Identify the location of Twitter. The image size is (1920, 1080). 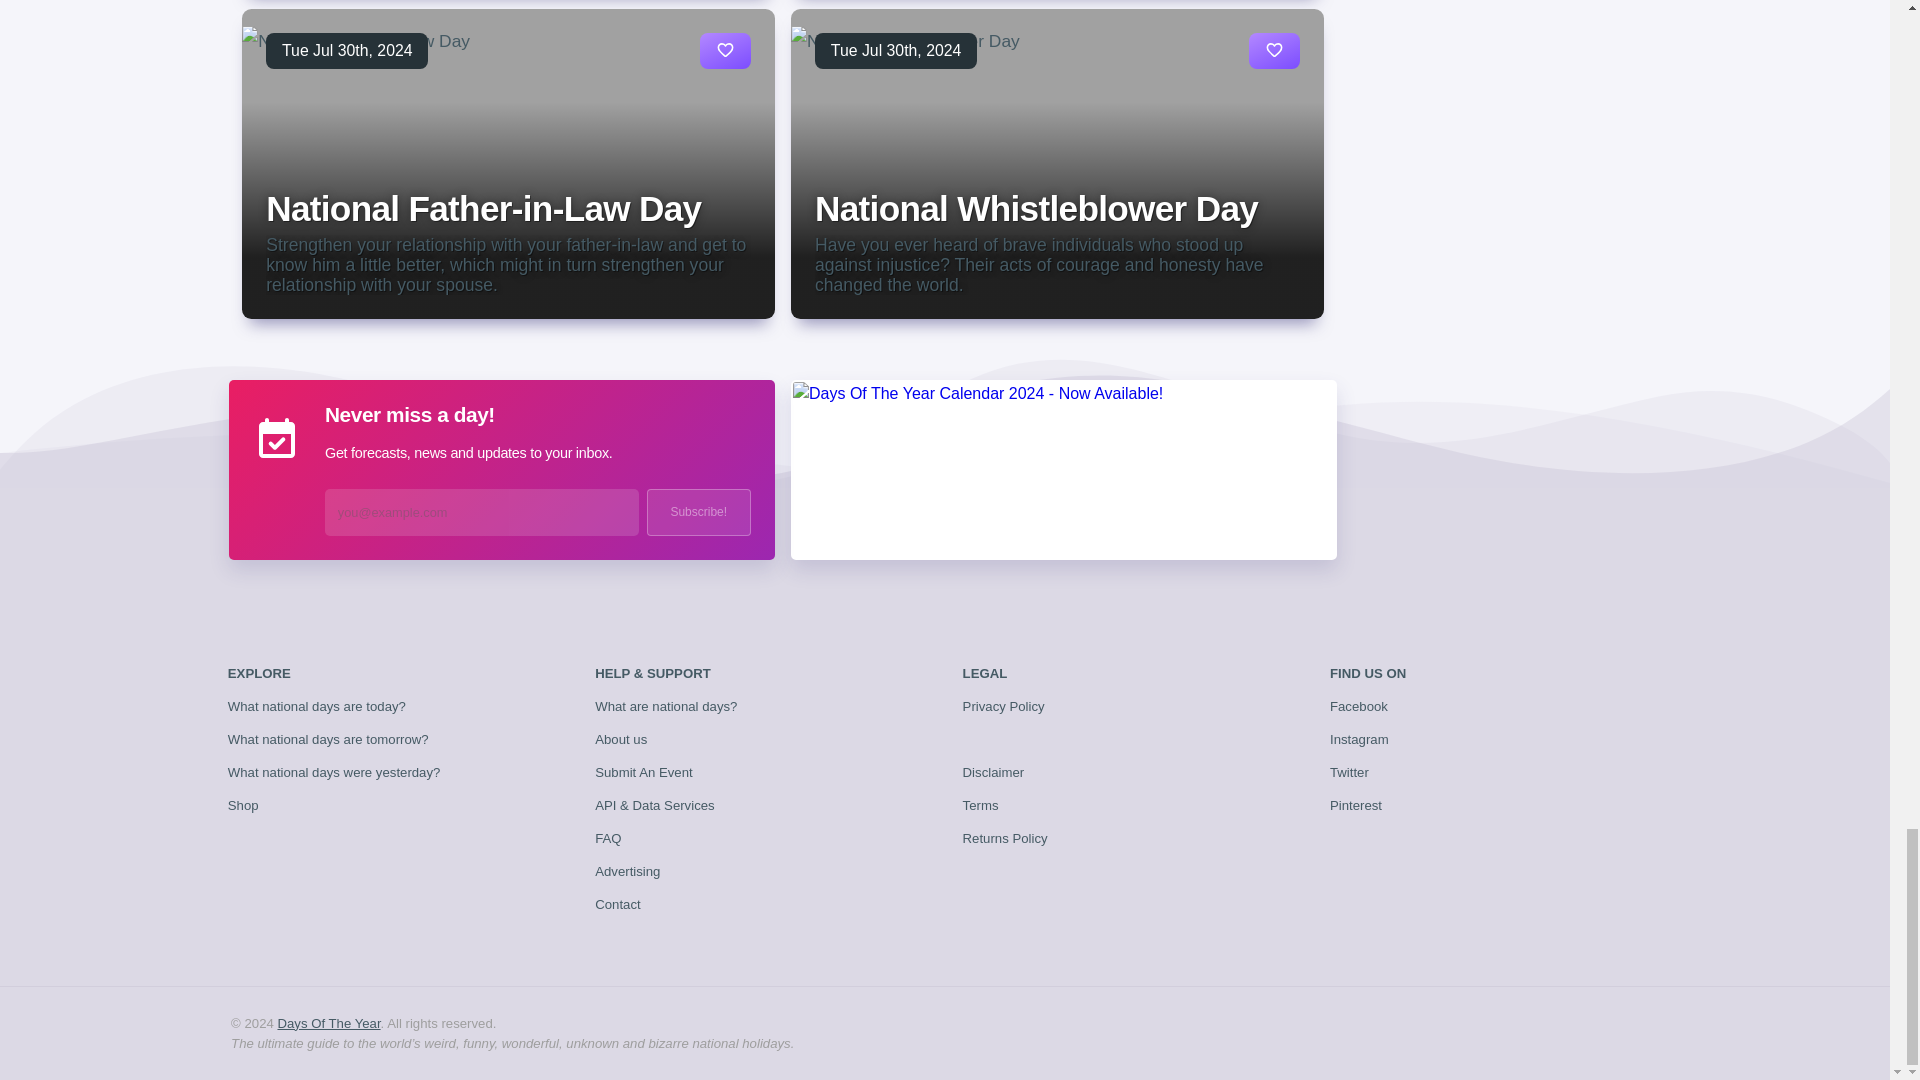
(1349, 772).